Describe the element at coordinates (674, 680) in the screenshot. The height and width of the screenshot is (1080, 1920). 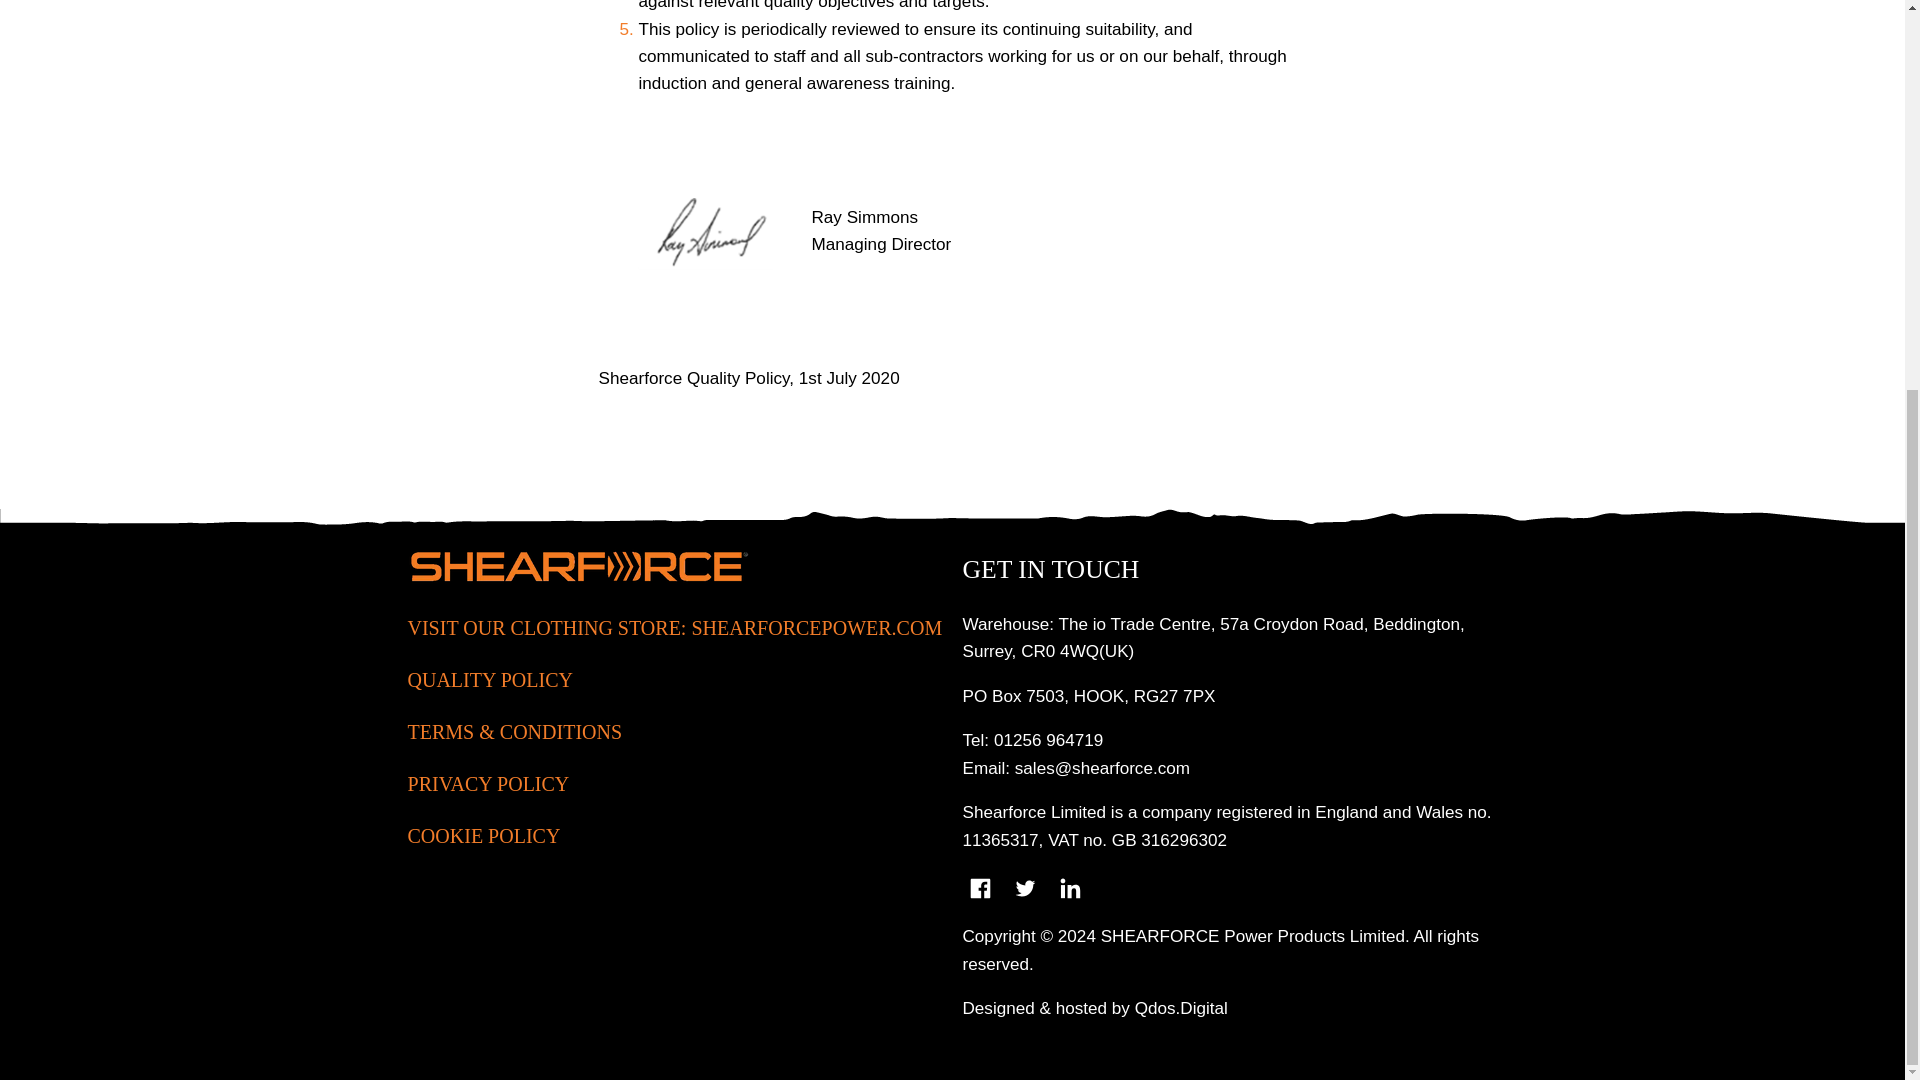
I see `QUALITY POLICY` at that location.